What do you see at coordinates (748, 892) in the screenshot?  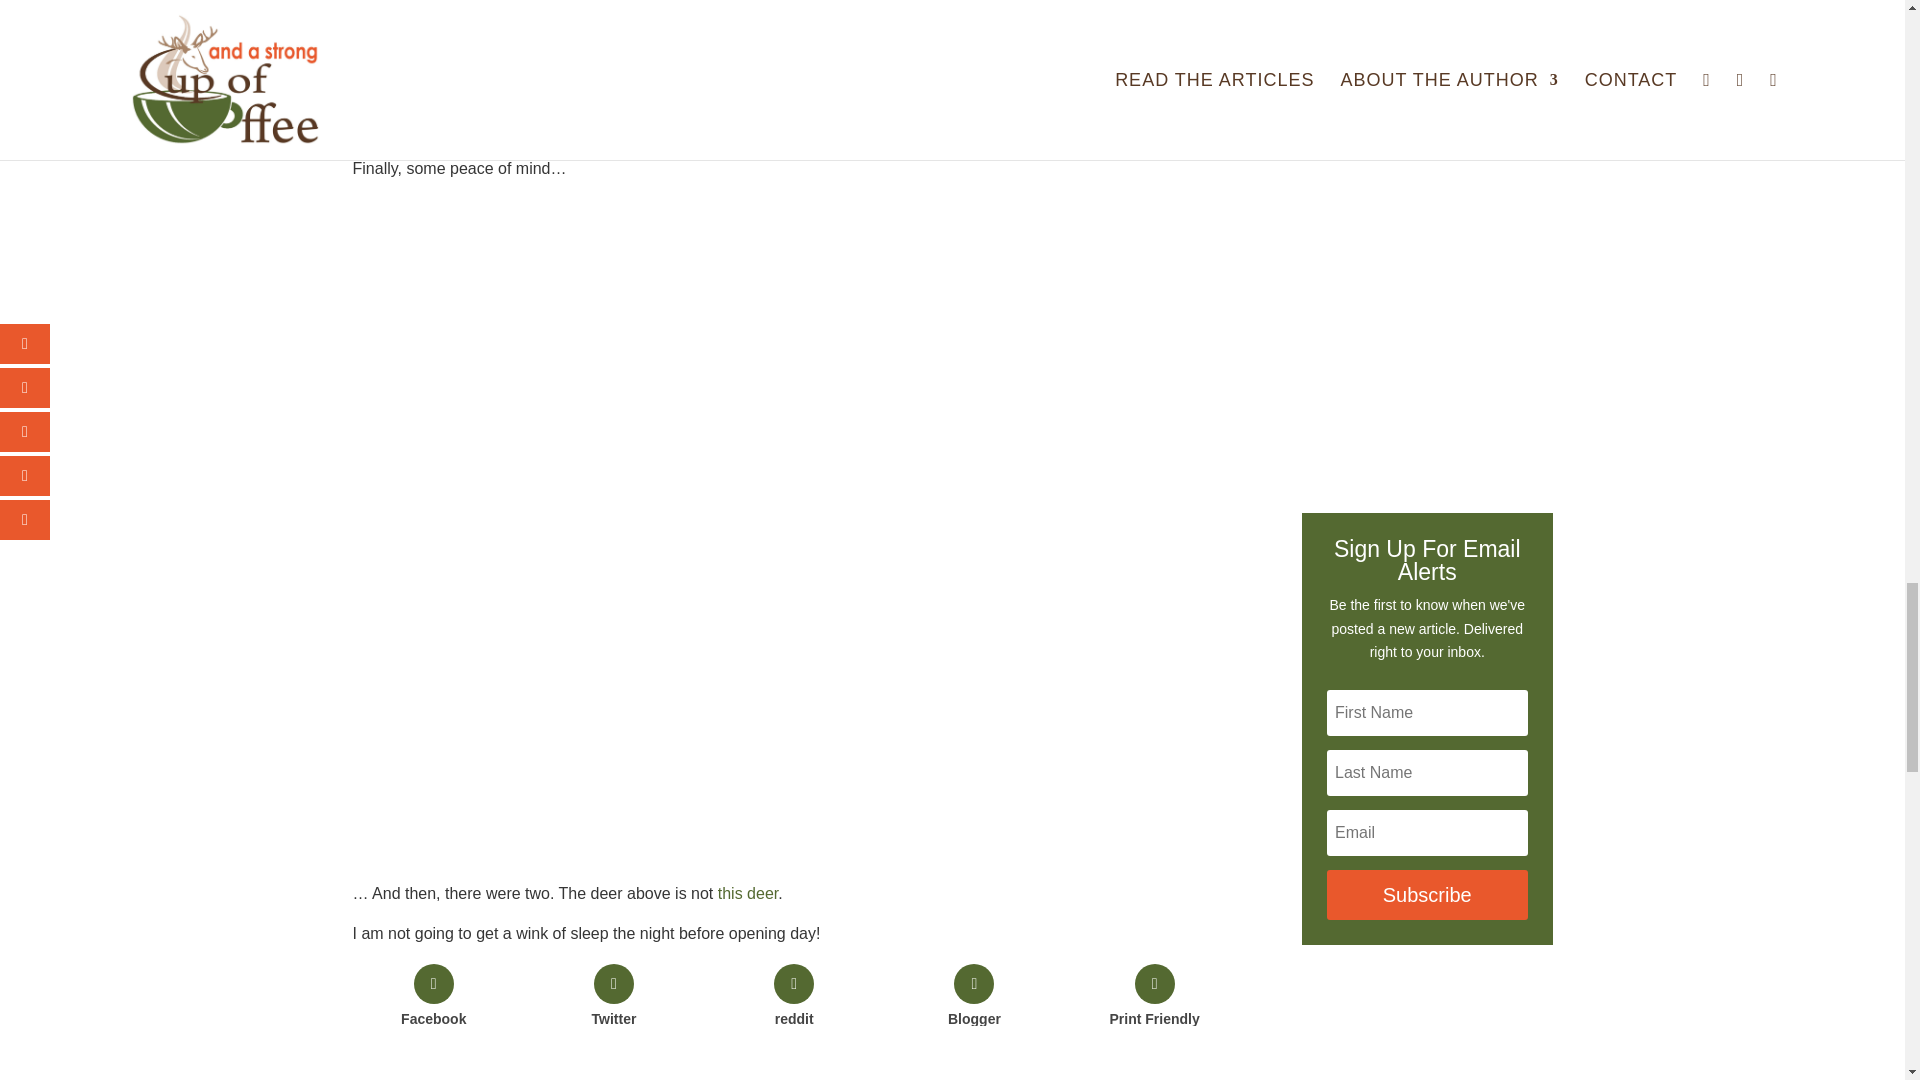 I see `this deer` at bounding box center [748, 892].